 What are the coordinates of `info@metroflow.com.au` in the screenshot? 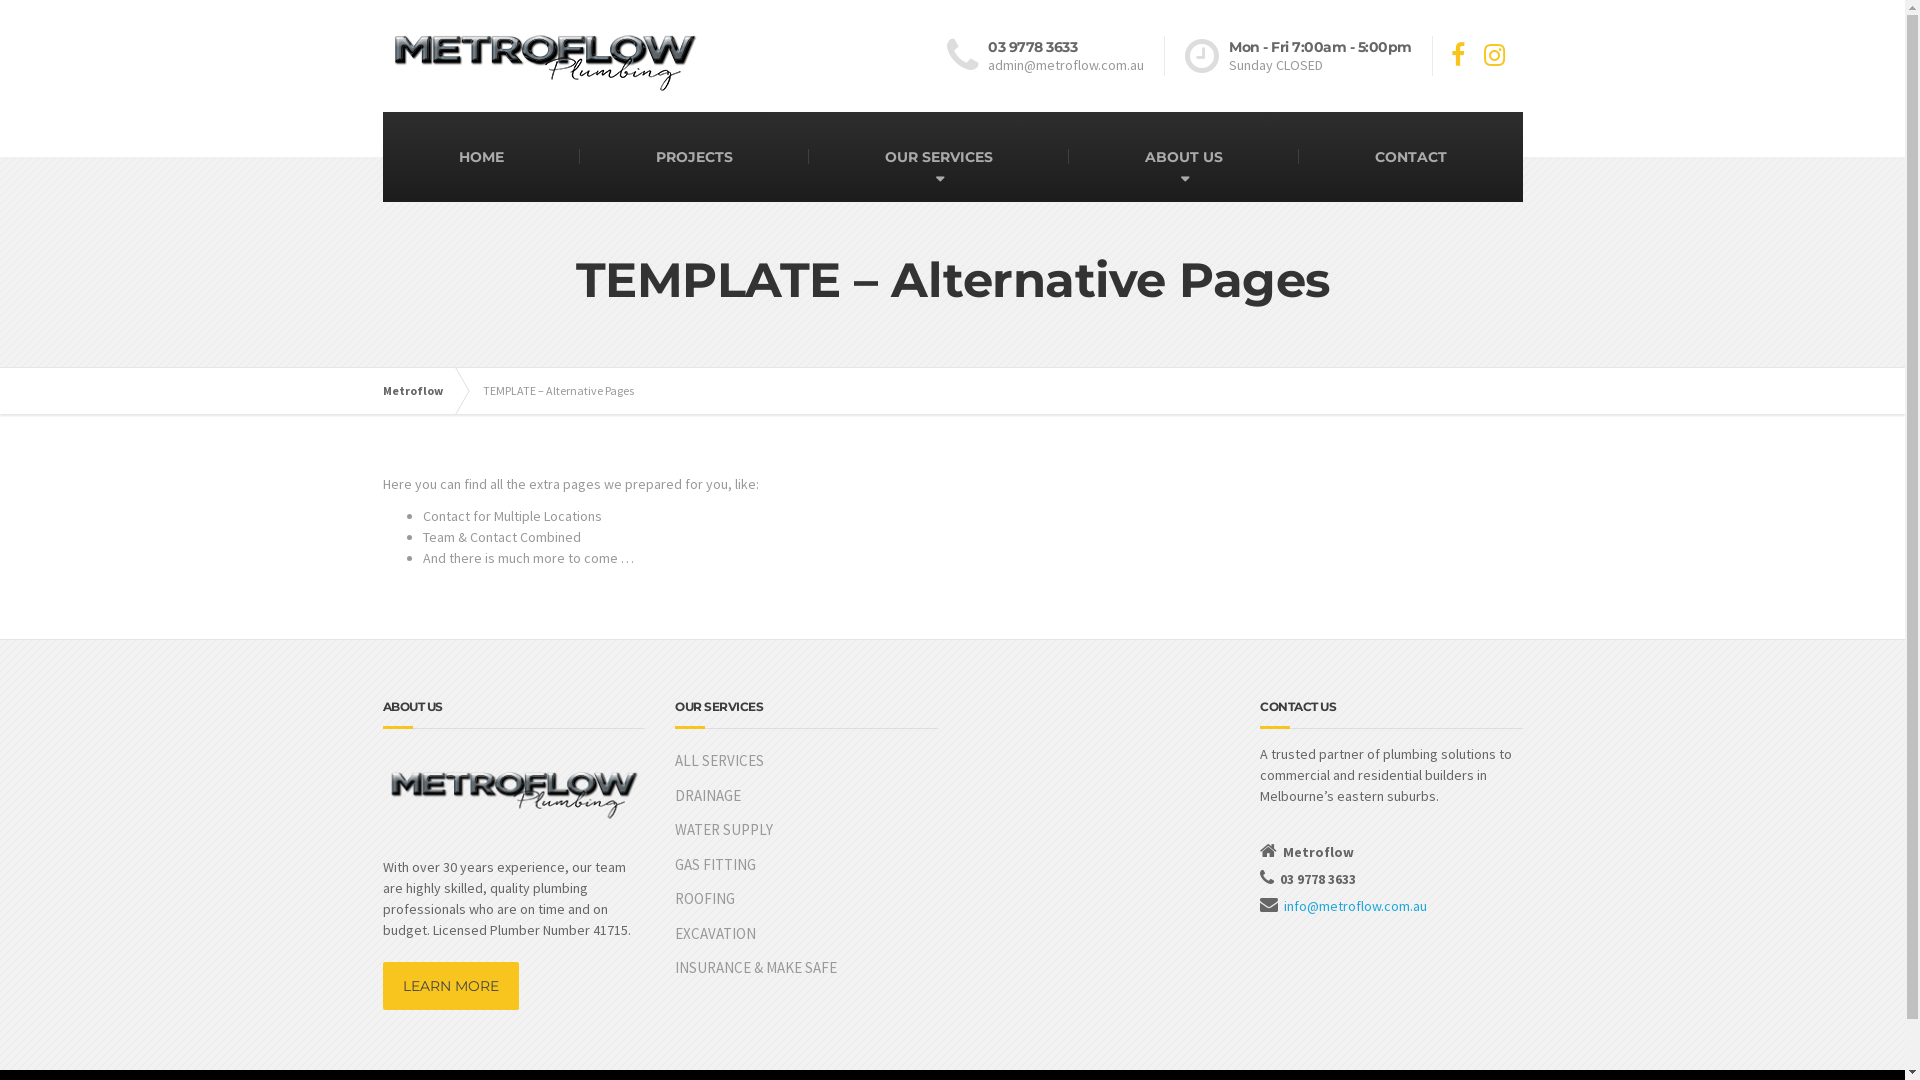 It's located at (1356, 906).